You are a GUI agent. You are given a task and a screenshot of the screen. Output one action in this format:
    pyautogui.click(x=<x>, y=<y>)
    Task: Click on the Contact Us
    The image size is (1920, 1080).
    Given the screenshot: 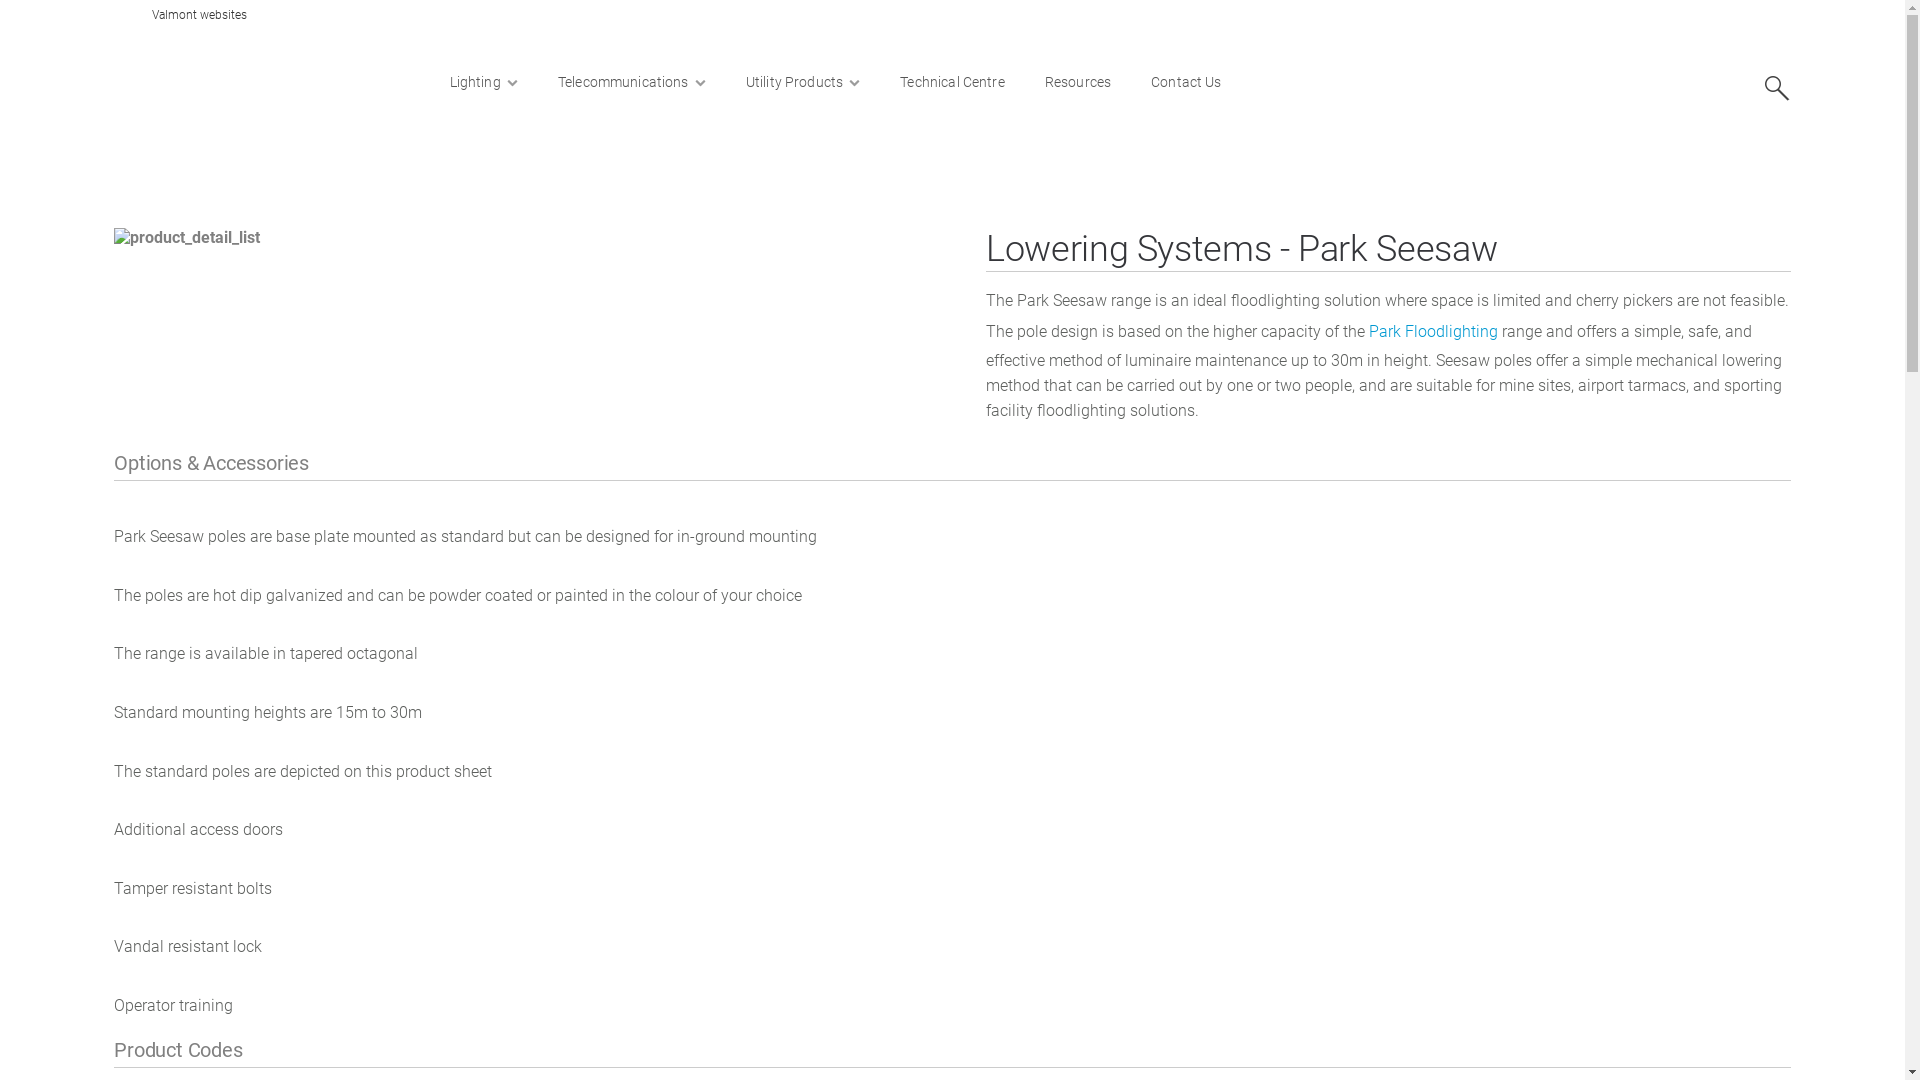 What is the action you would take?
    pyautogui.click(x=1186, y=82)
    